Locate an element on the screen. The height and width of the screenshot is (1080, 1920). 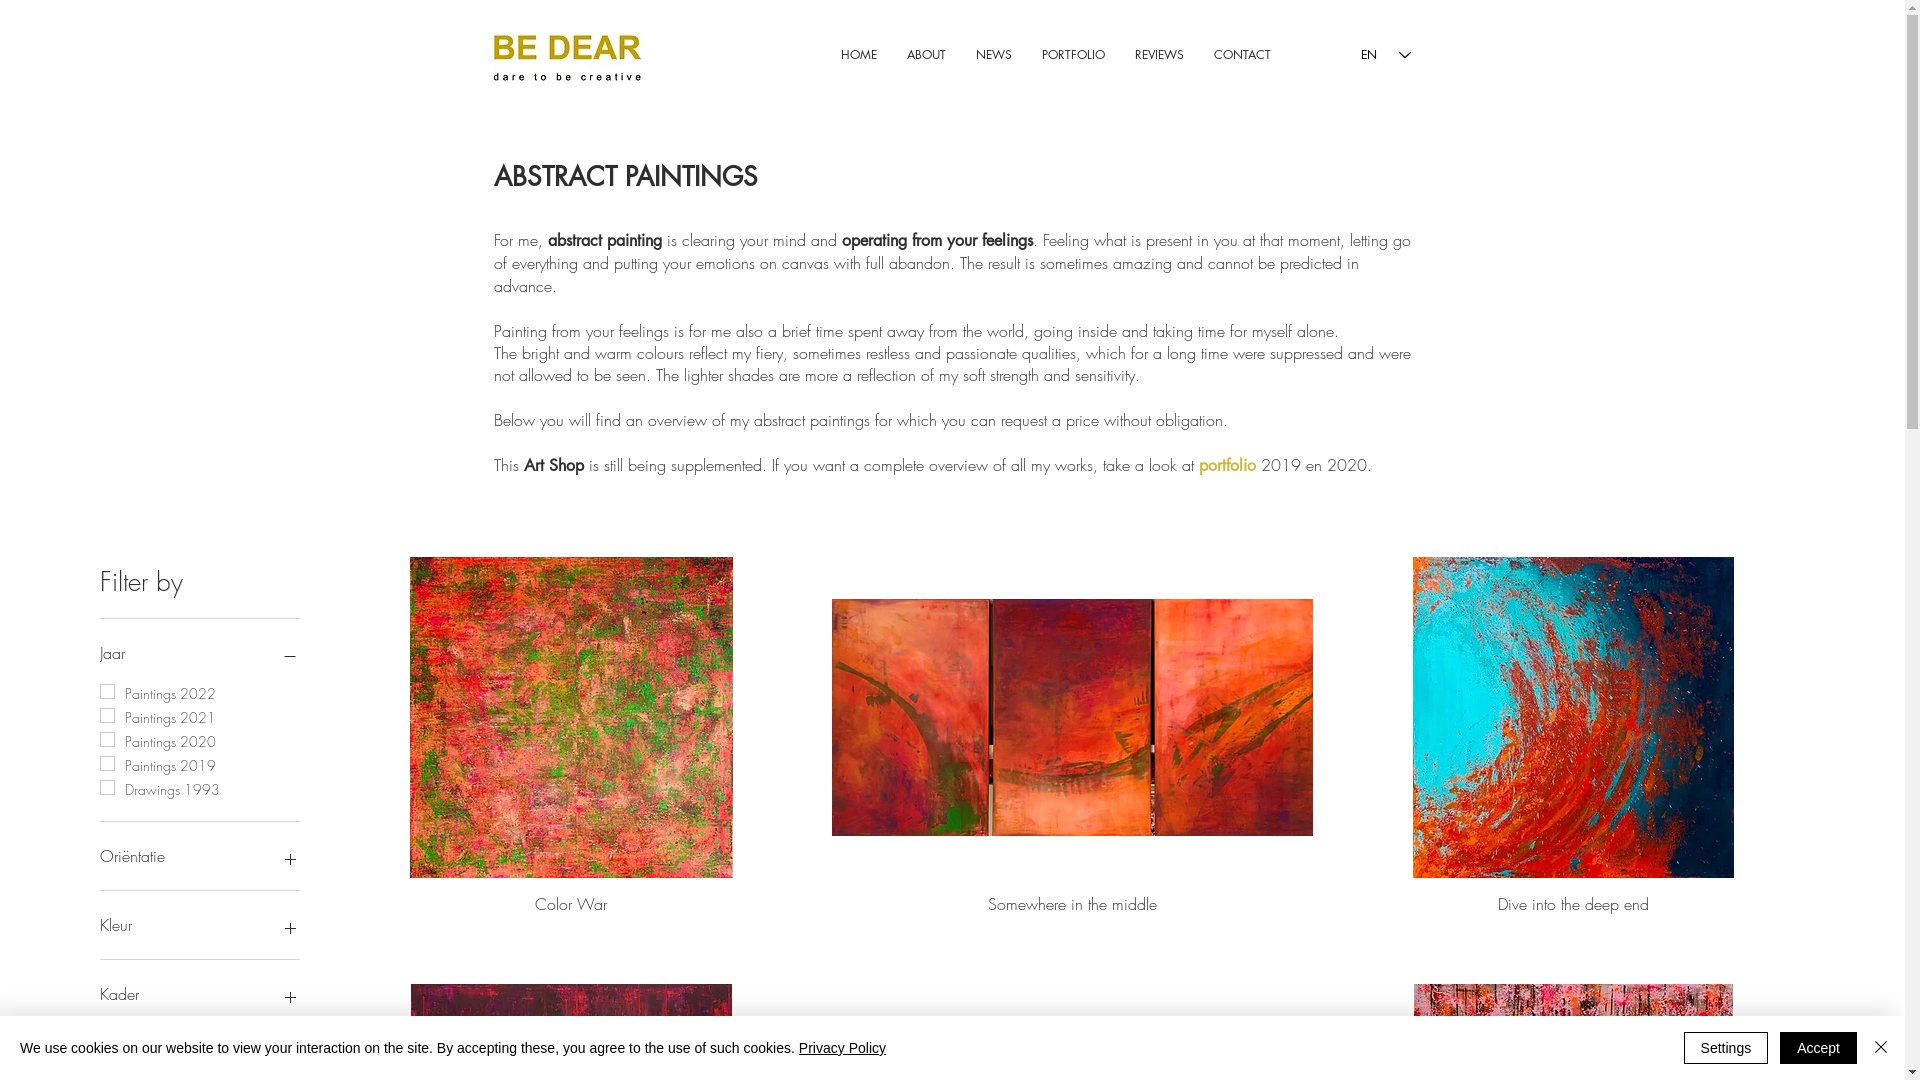
Dive into the deep end is located at coordinates (1574, 904).